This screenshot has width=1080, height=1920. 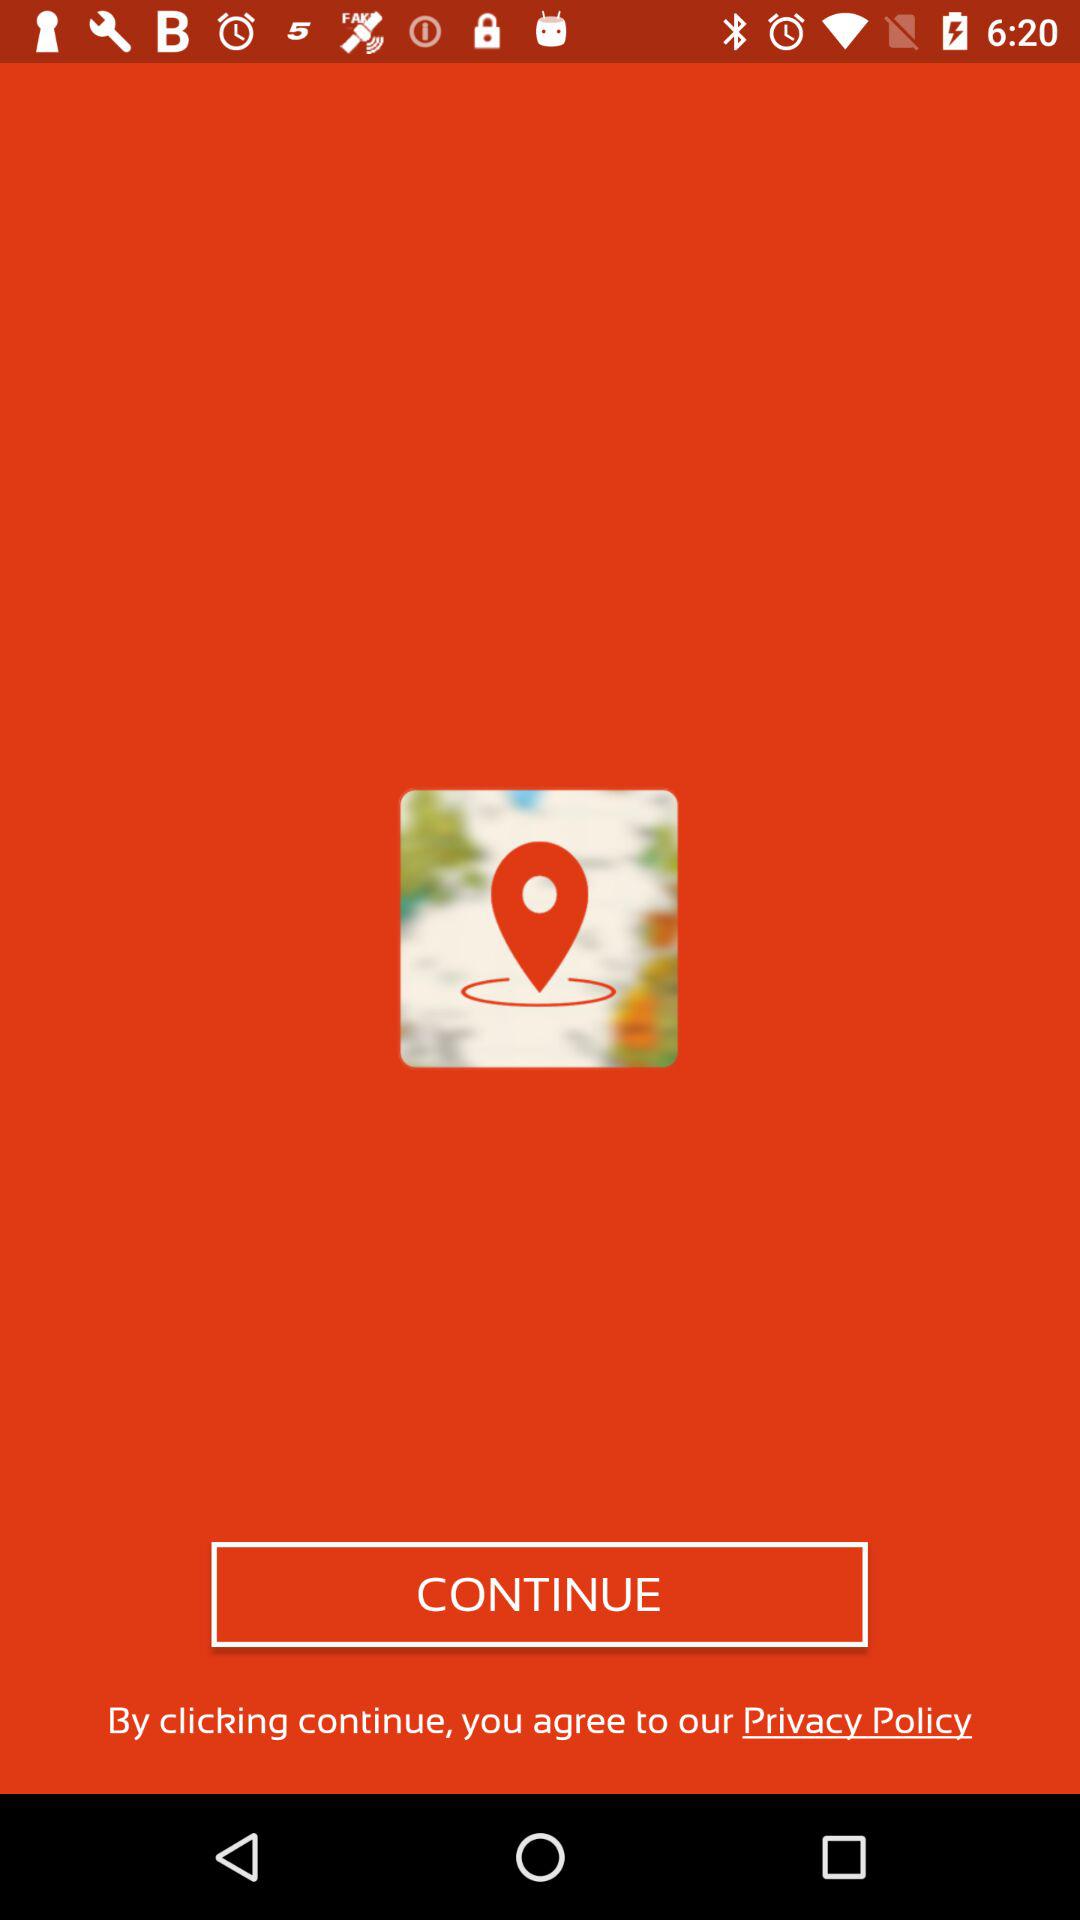 What do you see at coordinates (539, 1720) in the screenshot?
I see `select item below continue` at bounding box center [539, 1720].